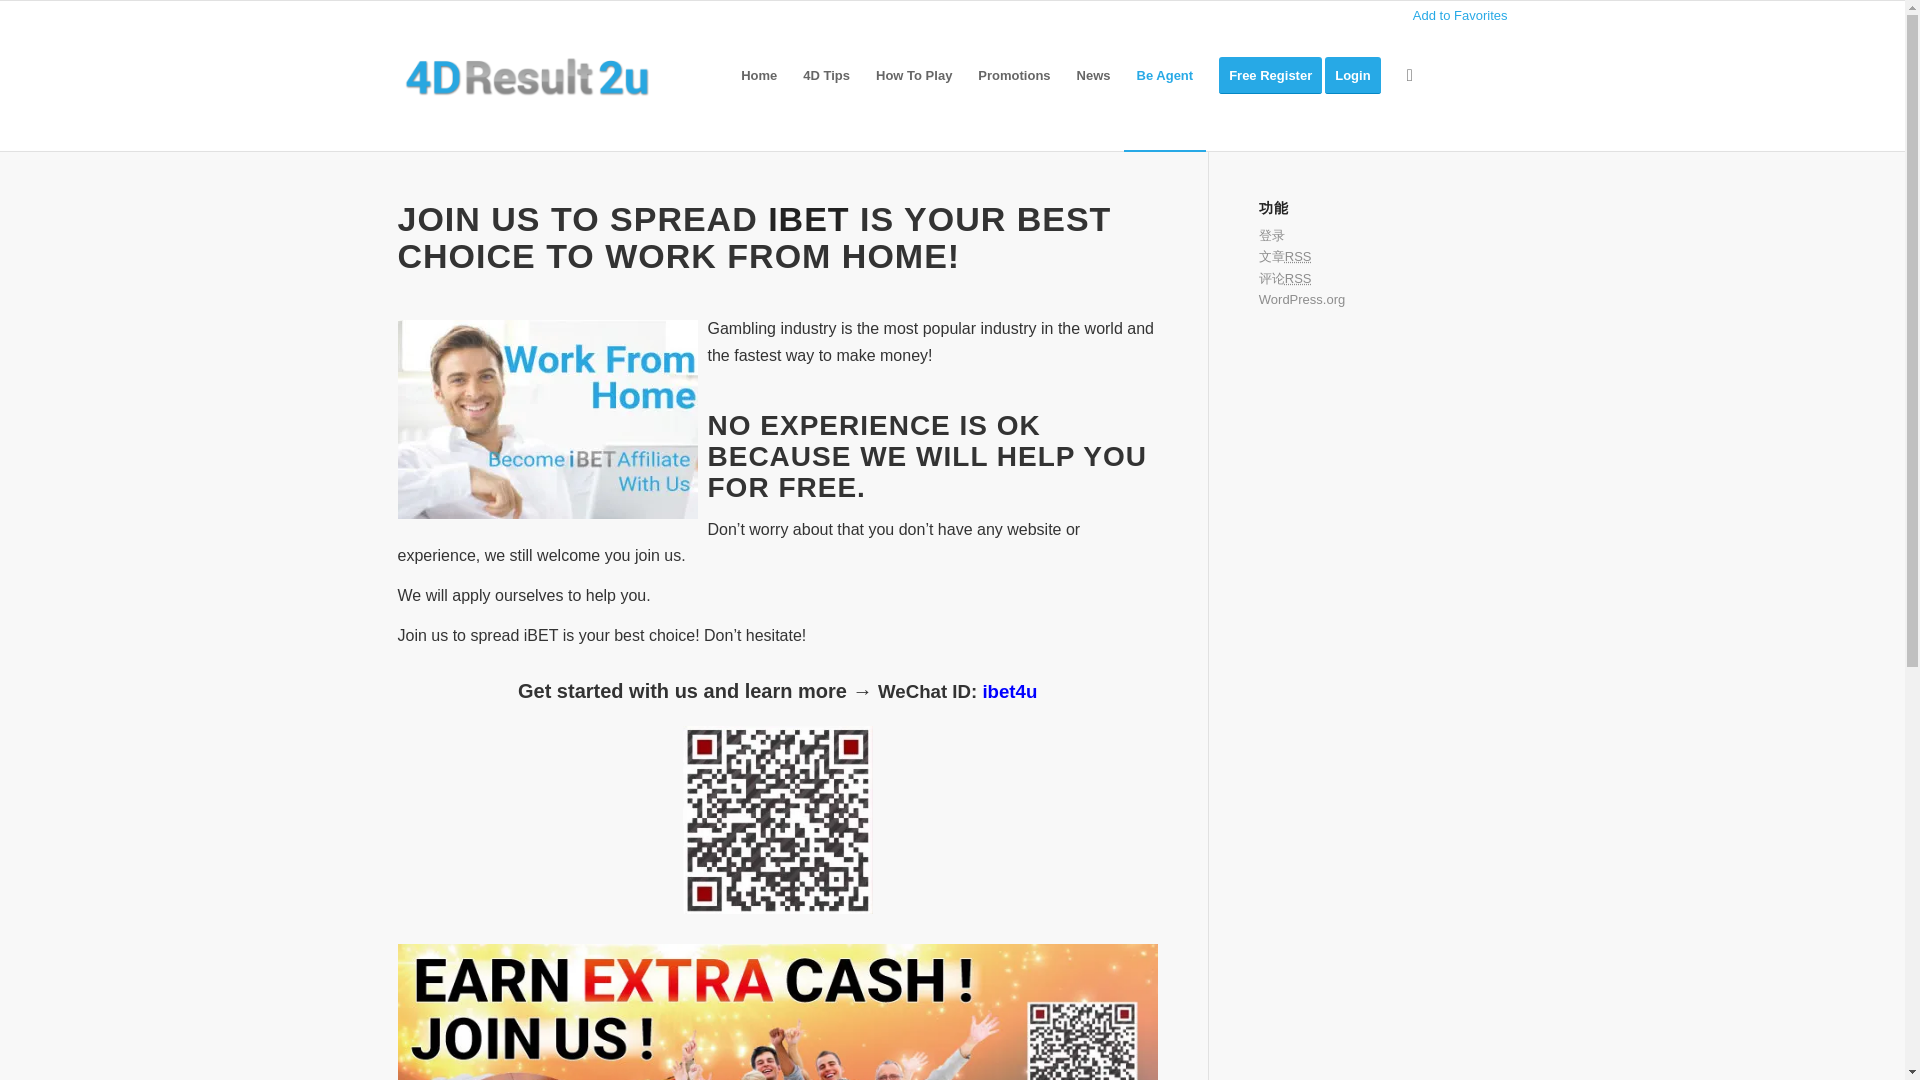 The image size is (1920, 1080). I want to click on Really Simple Syndication, so click(1298, 278).